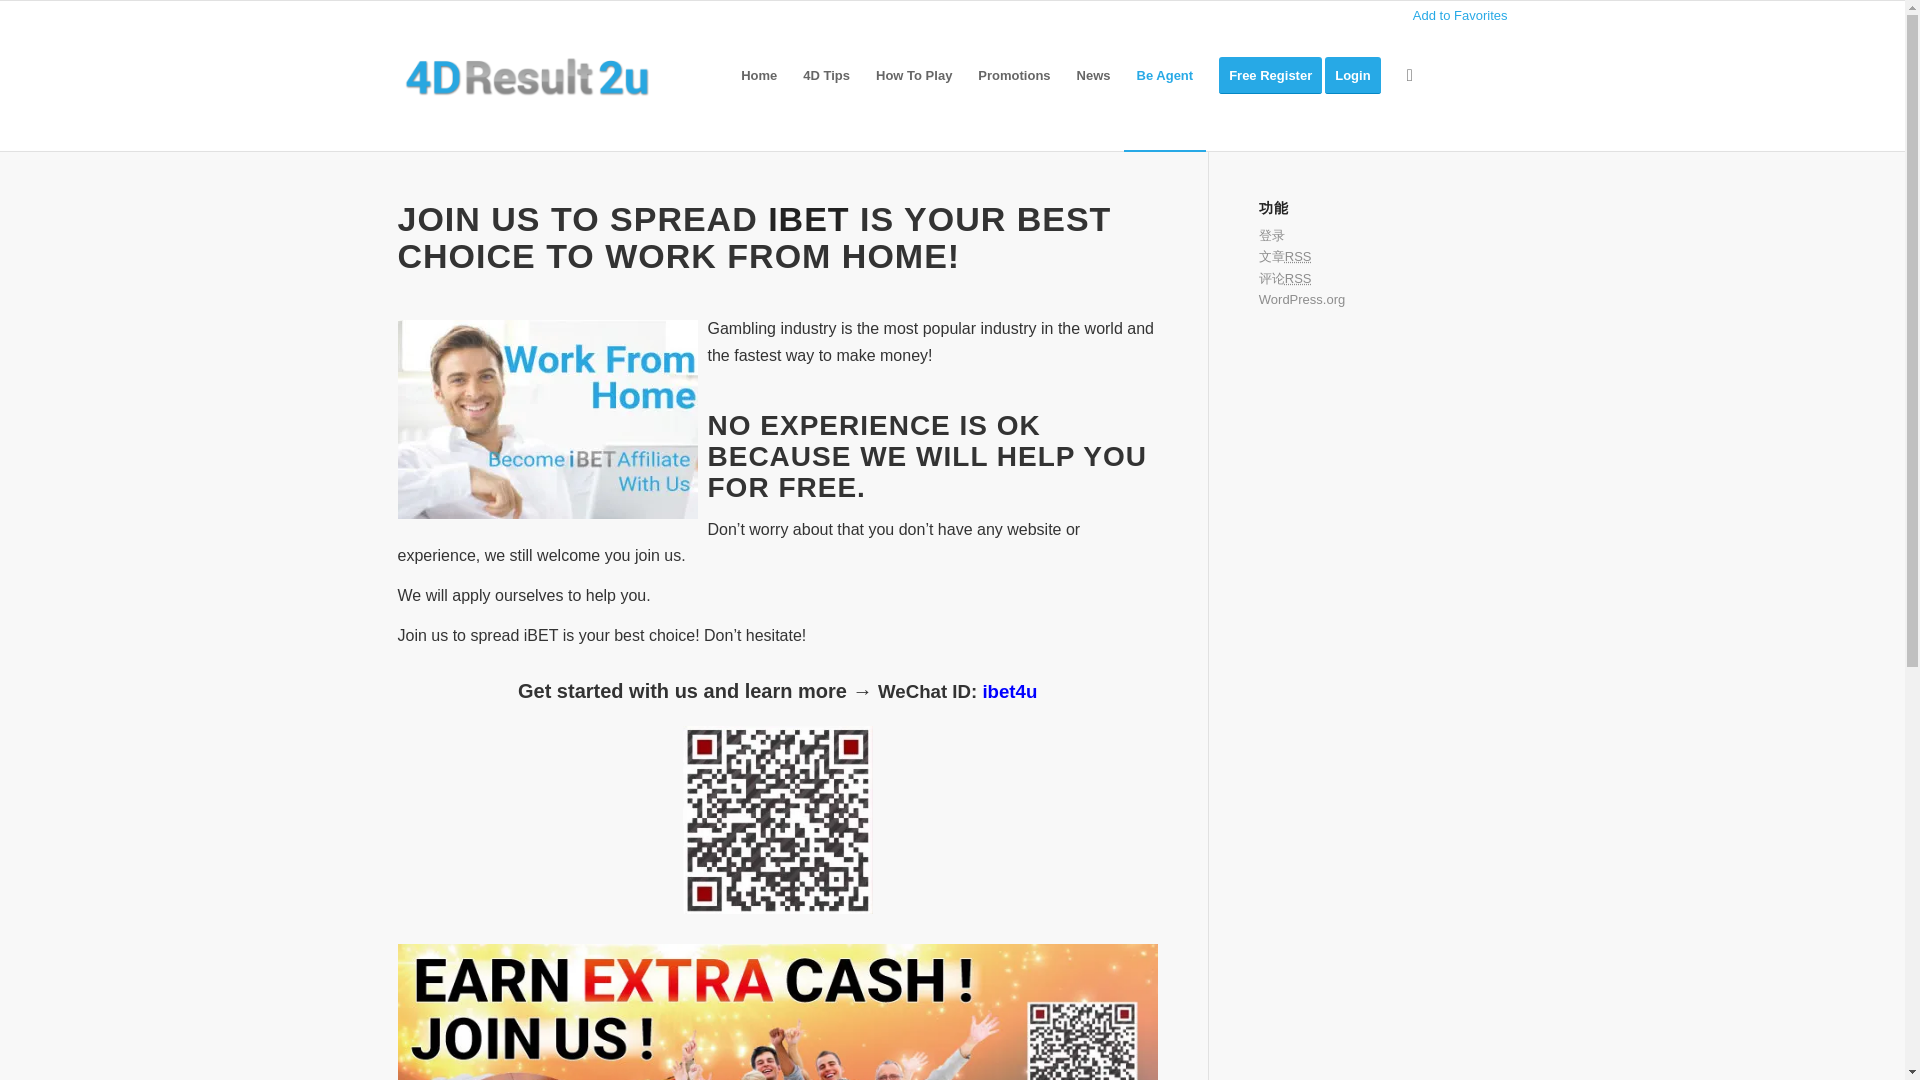 The image size is (1920, 1080). I want to click on Really Simple Syndication, so click(1298, 278).